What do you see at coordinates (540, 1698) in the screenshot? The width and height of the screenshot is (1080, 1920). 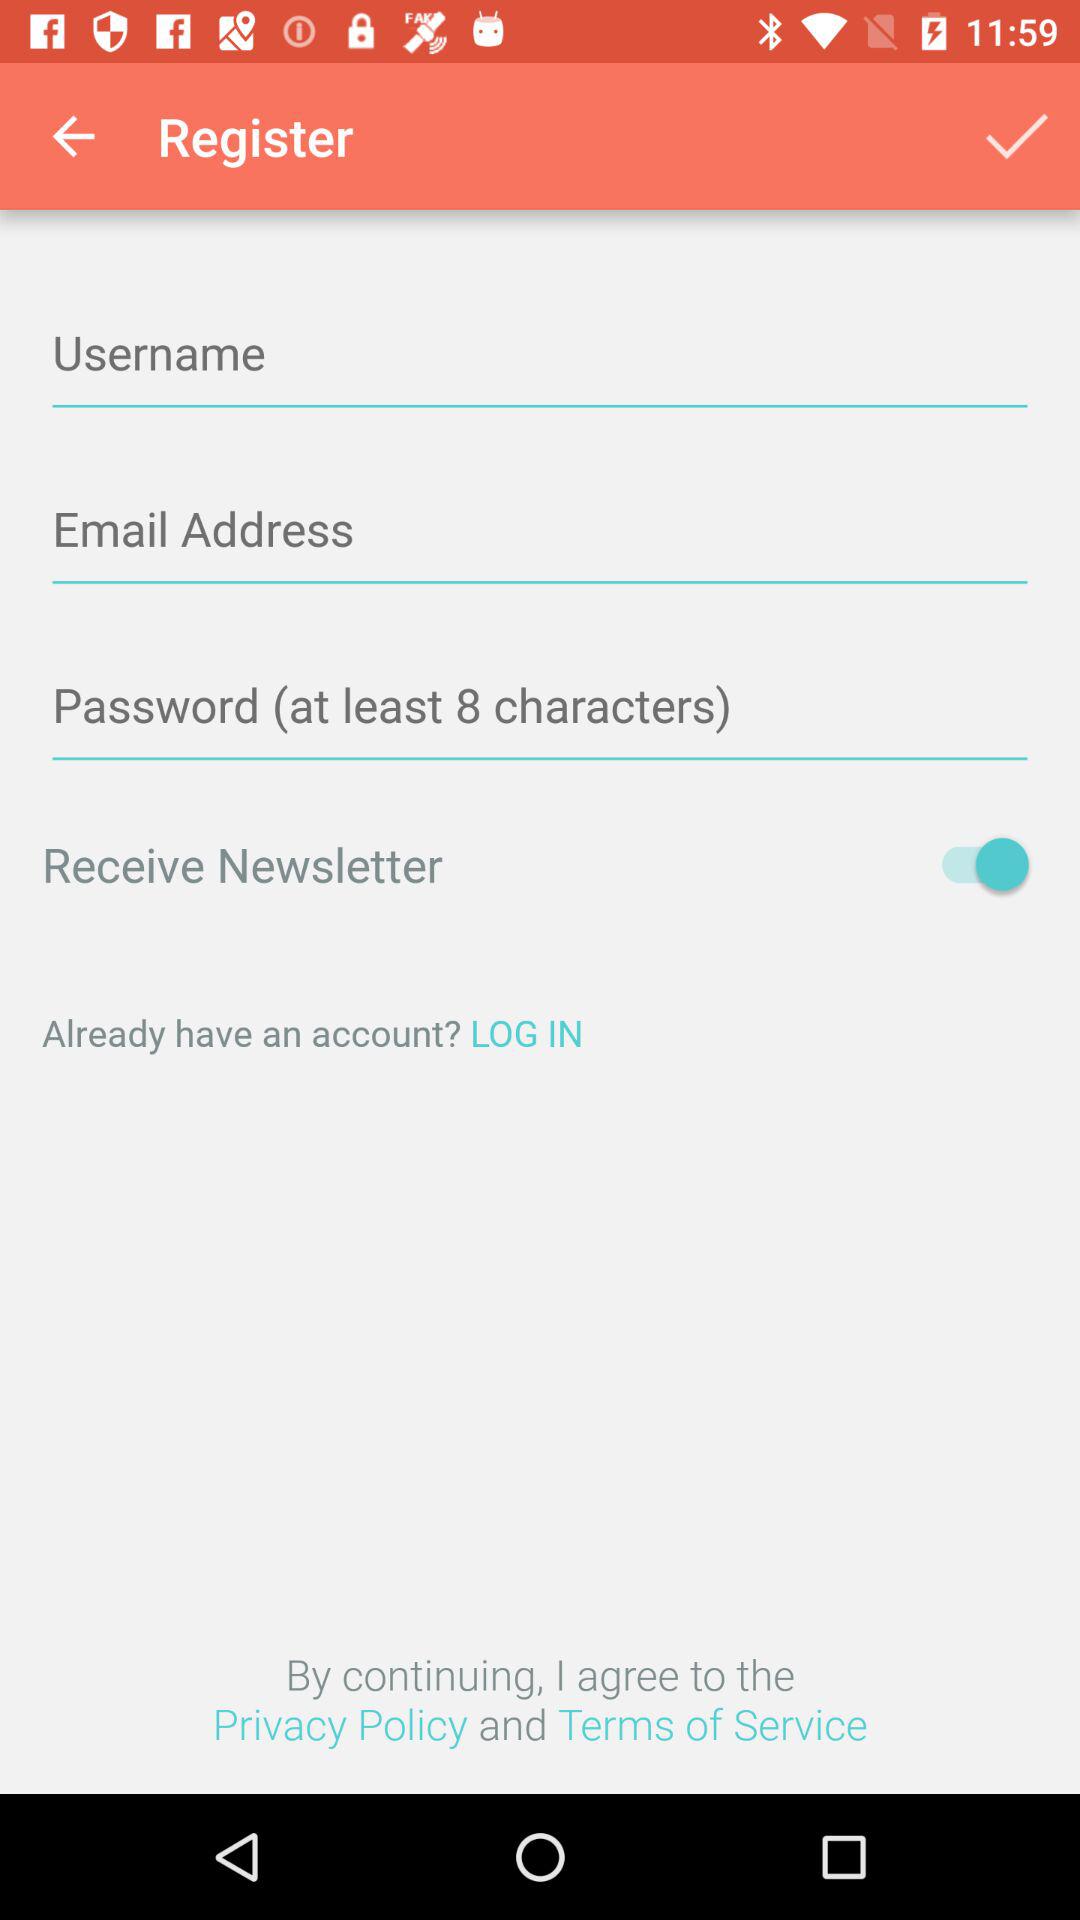 I see `tap by continuing i item` at bounding box center [540, 1698].